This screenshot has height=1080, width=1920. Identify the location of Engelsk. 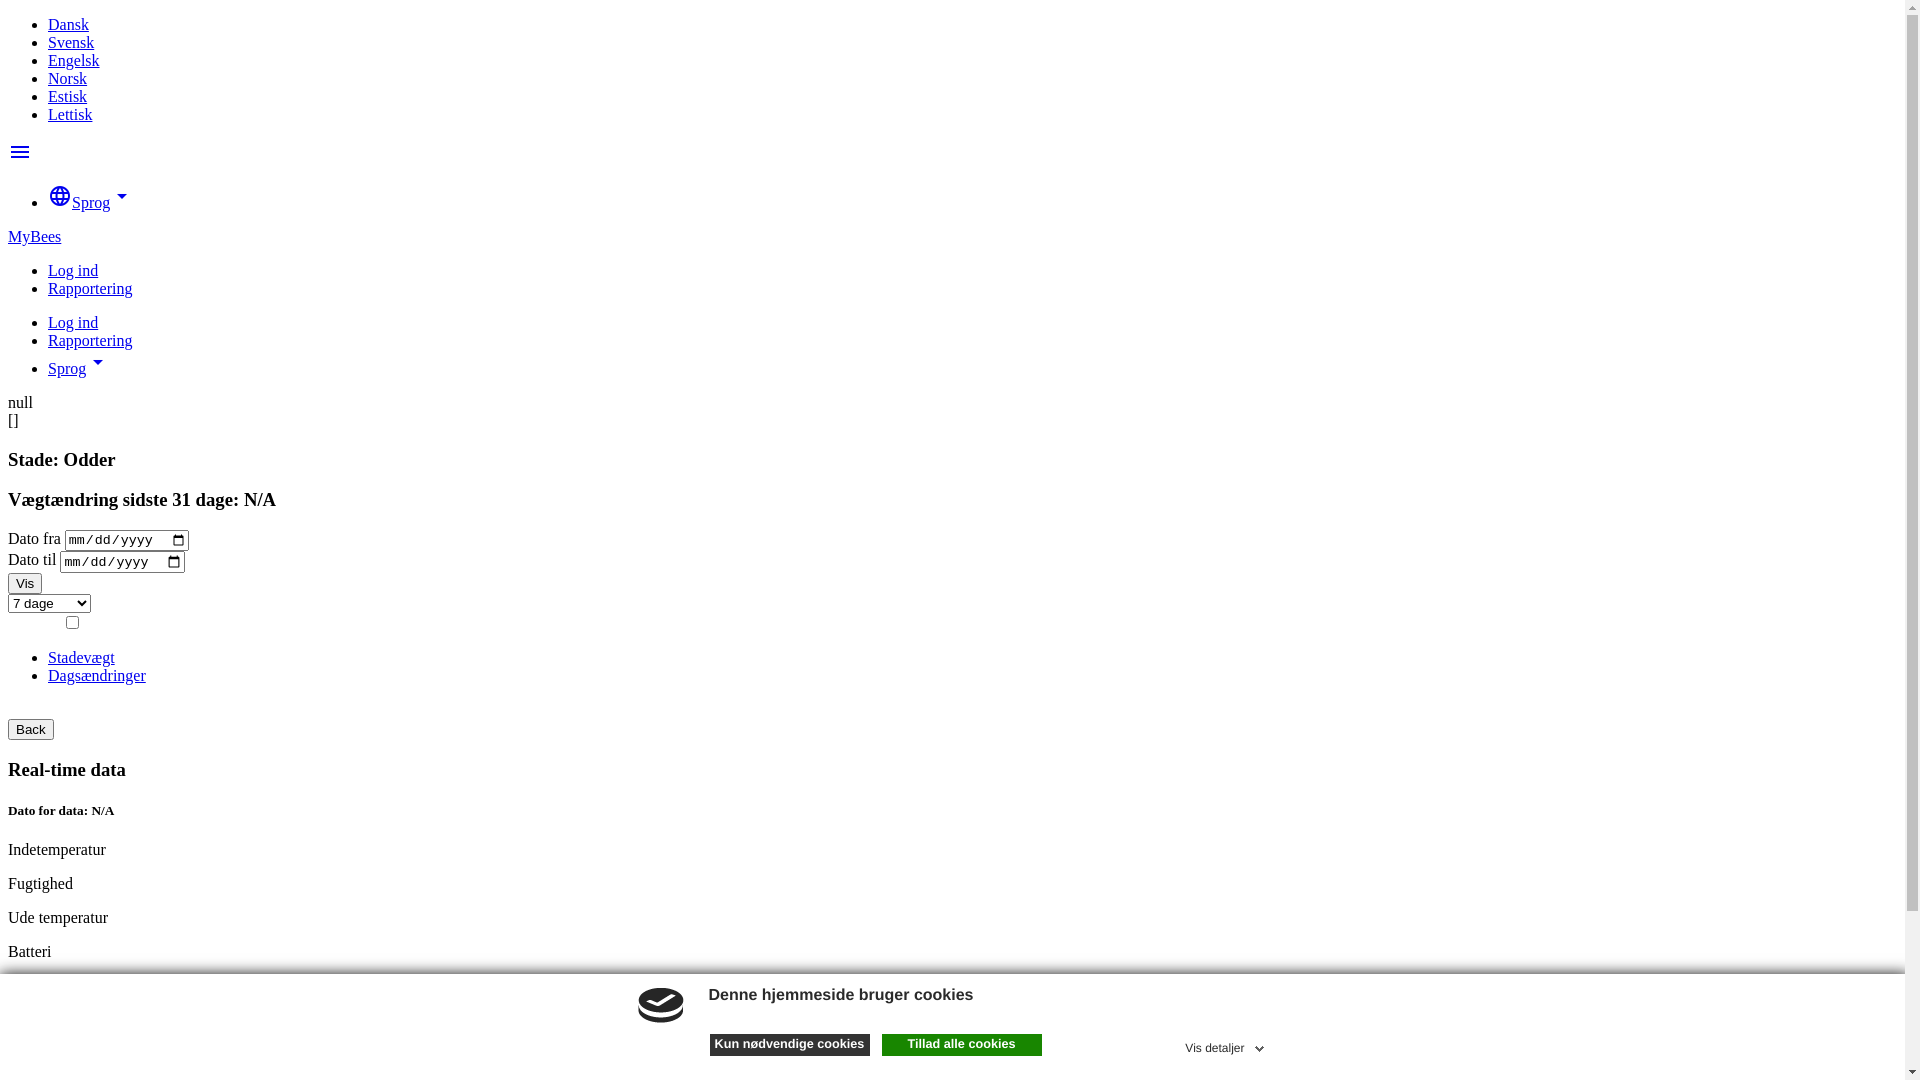
(74, 60).